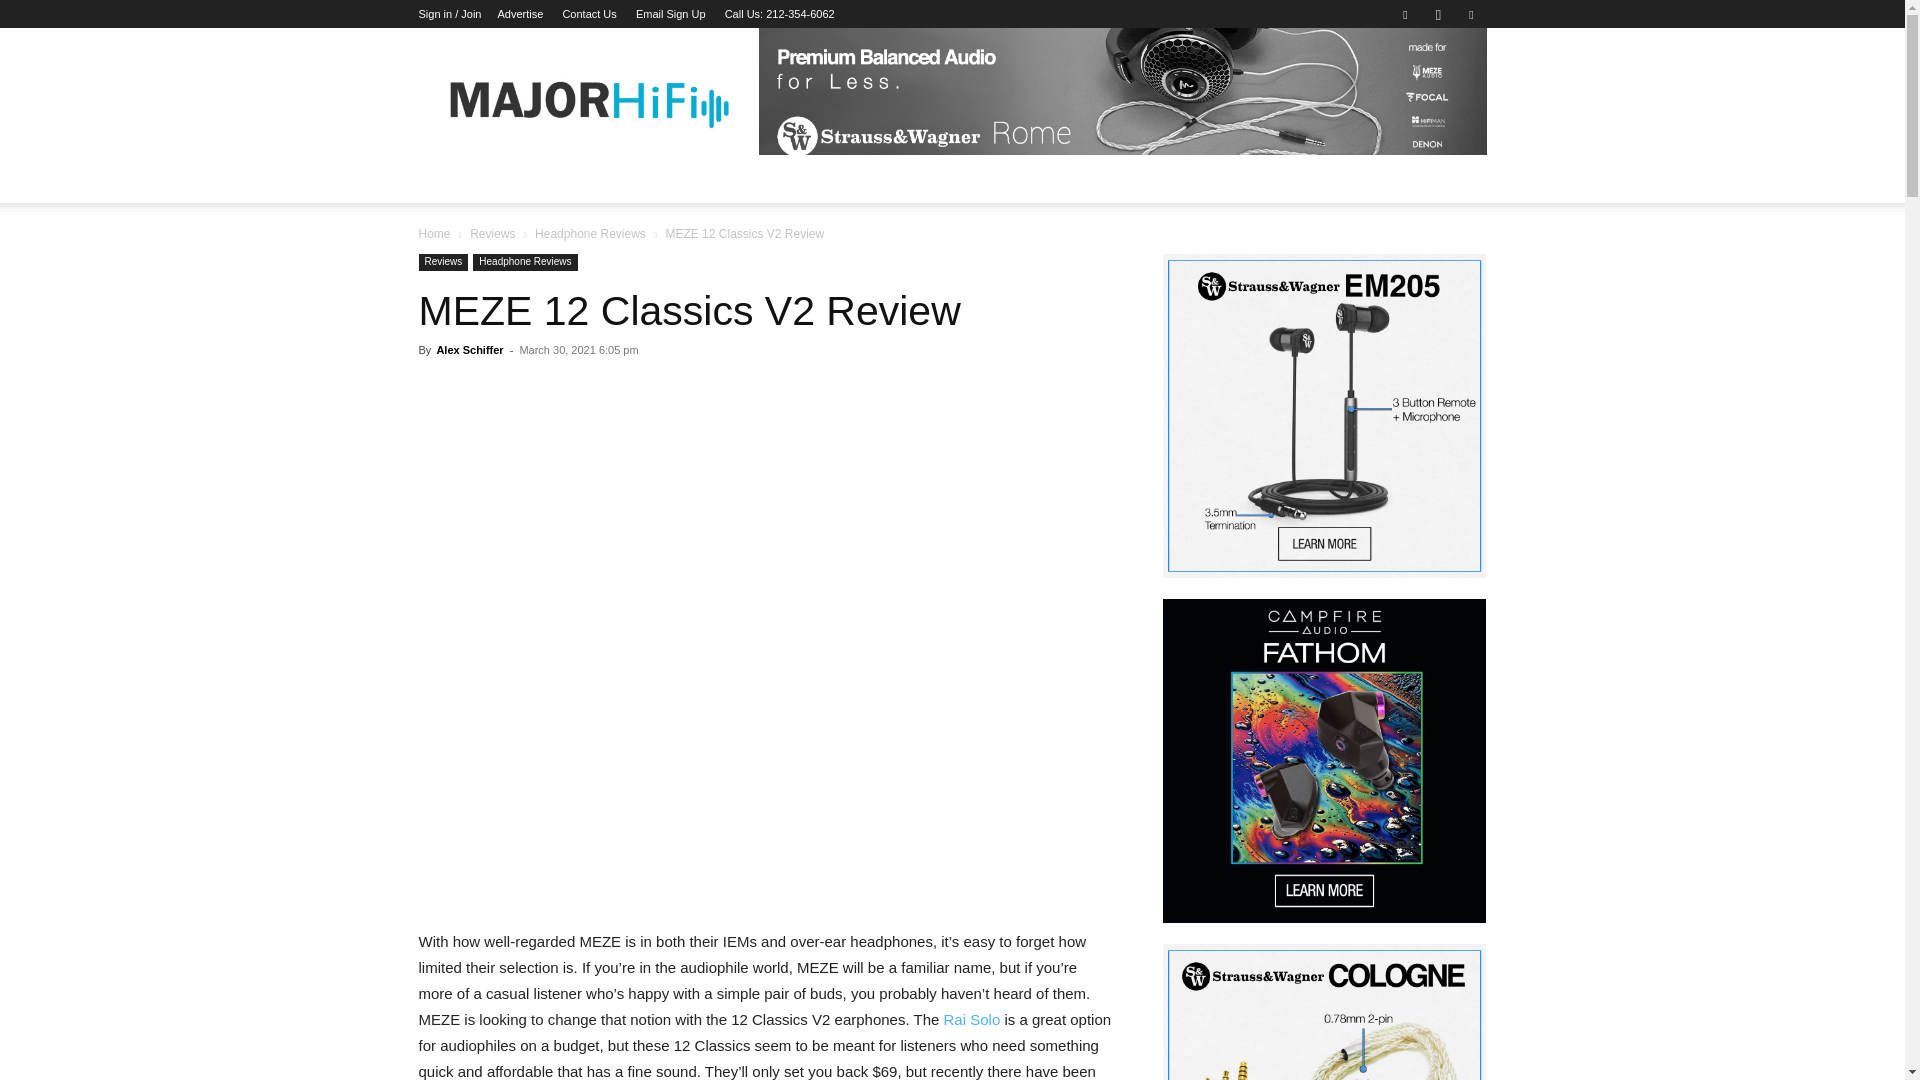  What do you see at coordinates (589, 14) in the screenshot?
I see `Contact Us` at bounding box center [589, 14].